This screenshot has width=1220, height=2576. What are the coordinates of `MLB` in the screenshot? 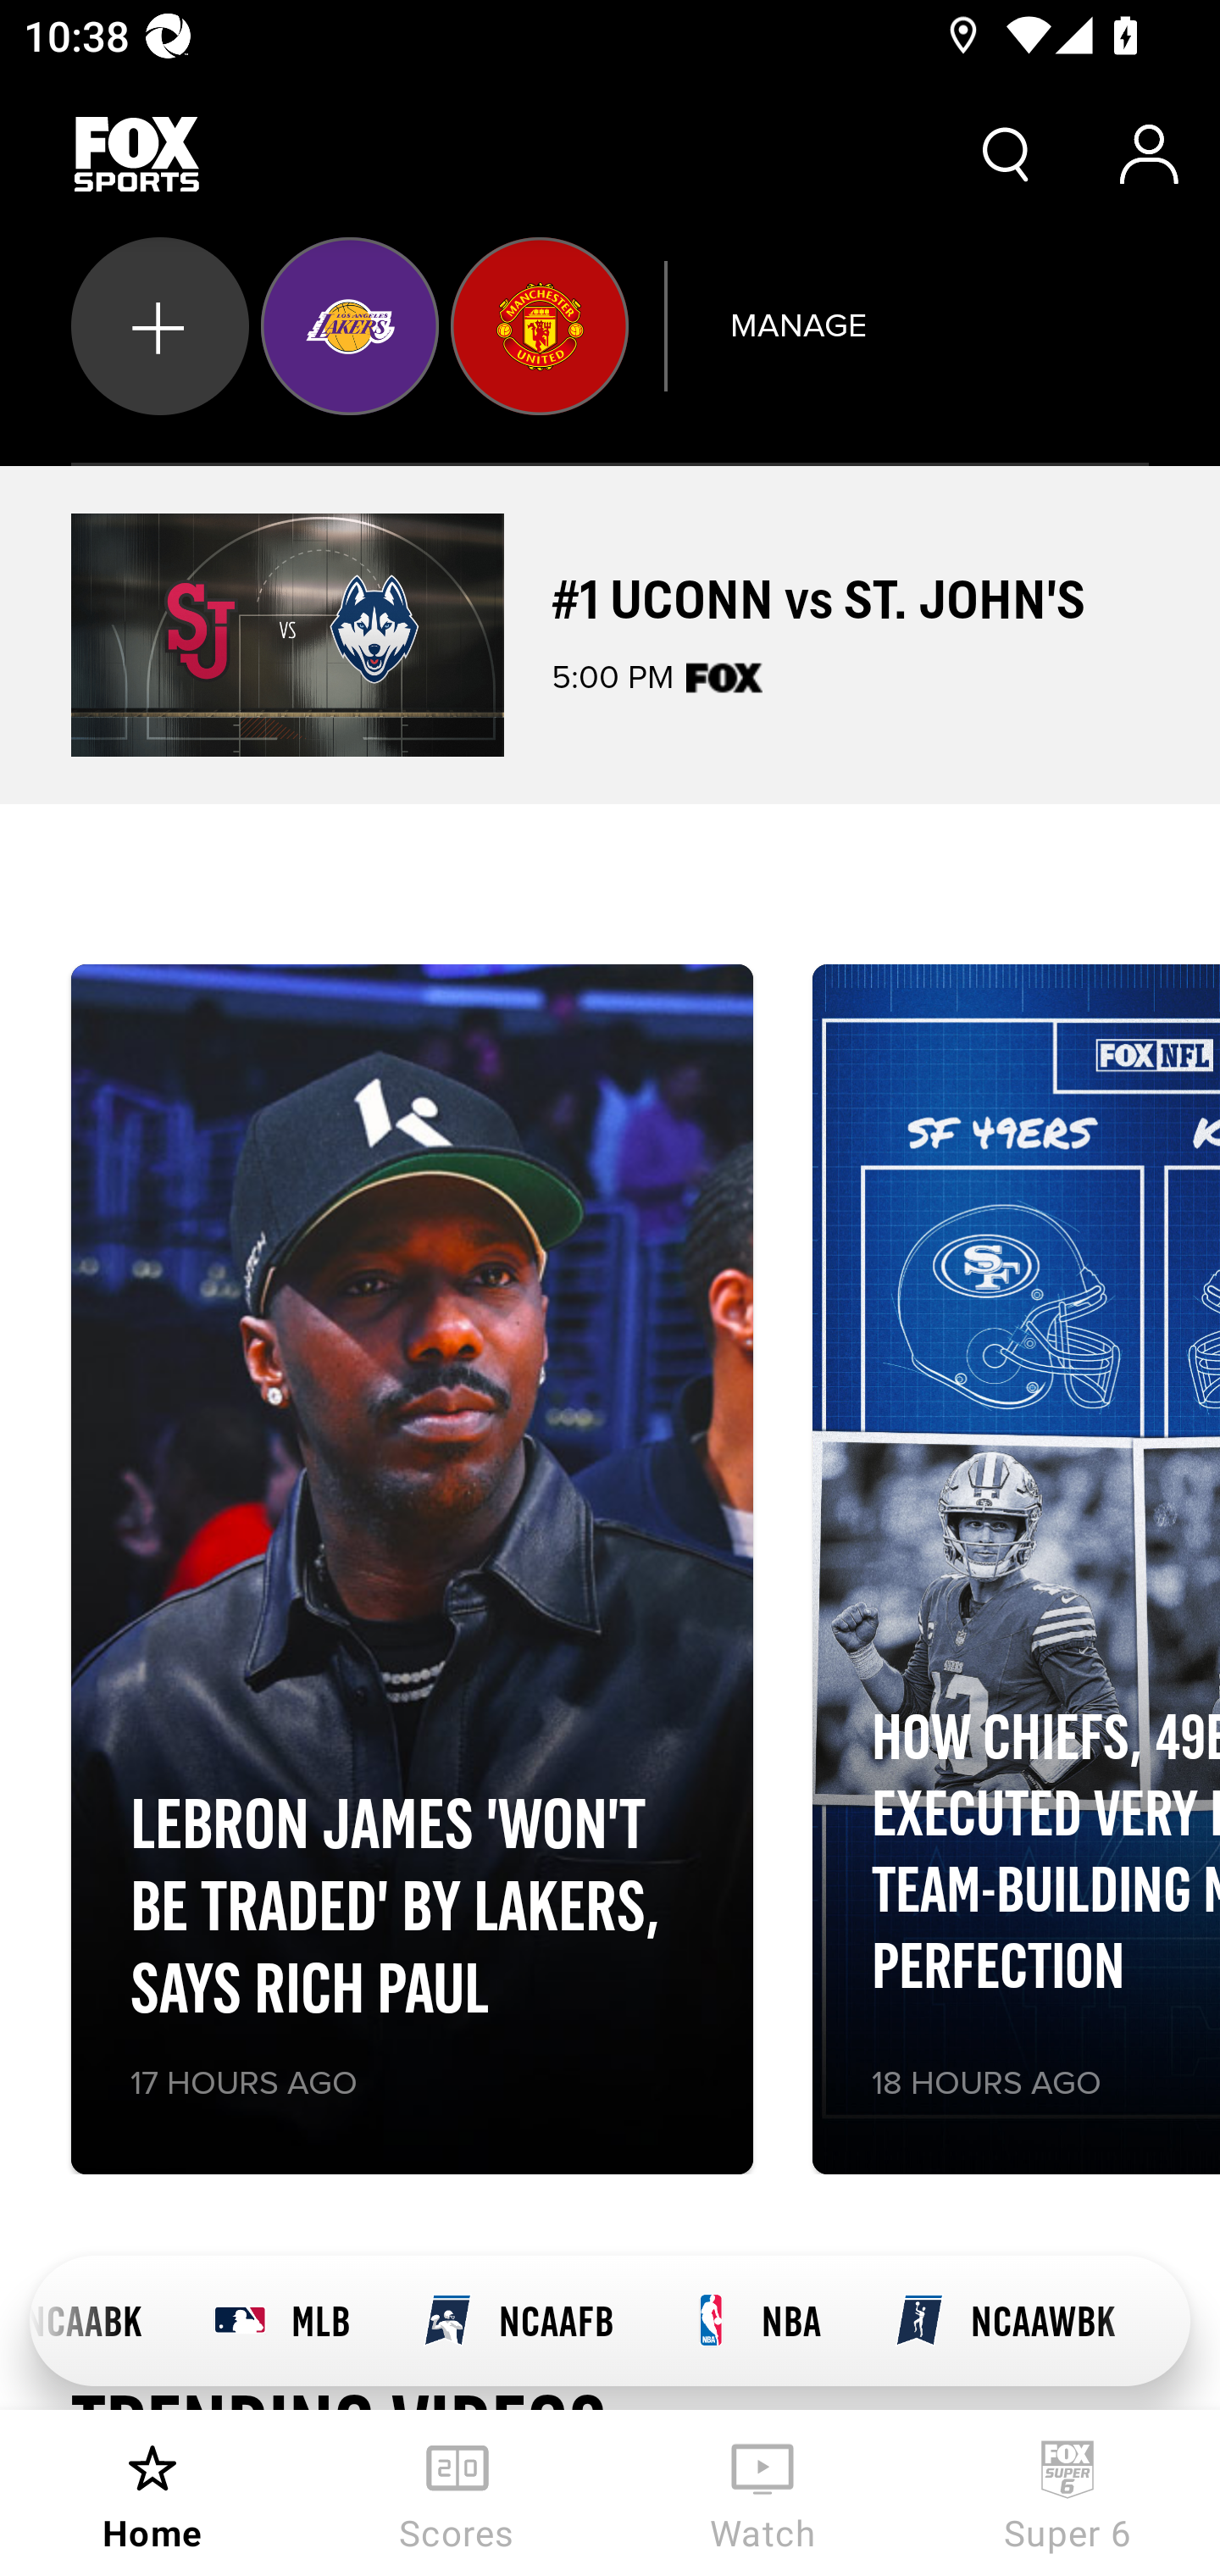 It's located at (281, 2321).